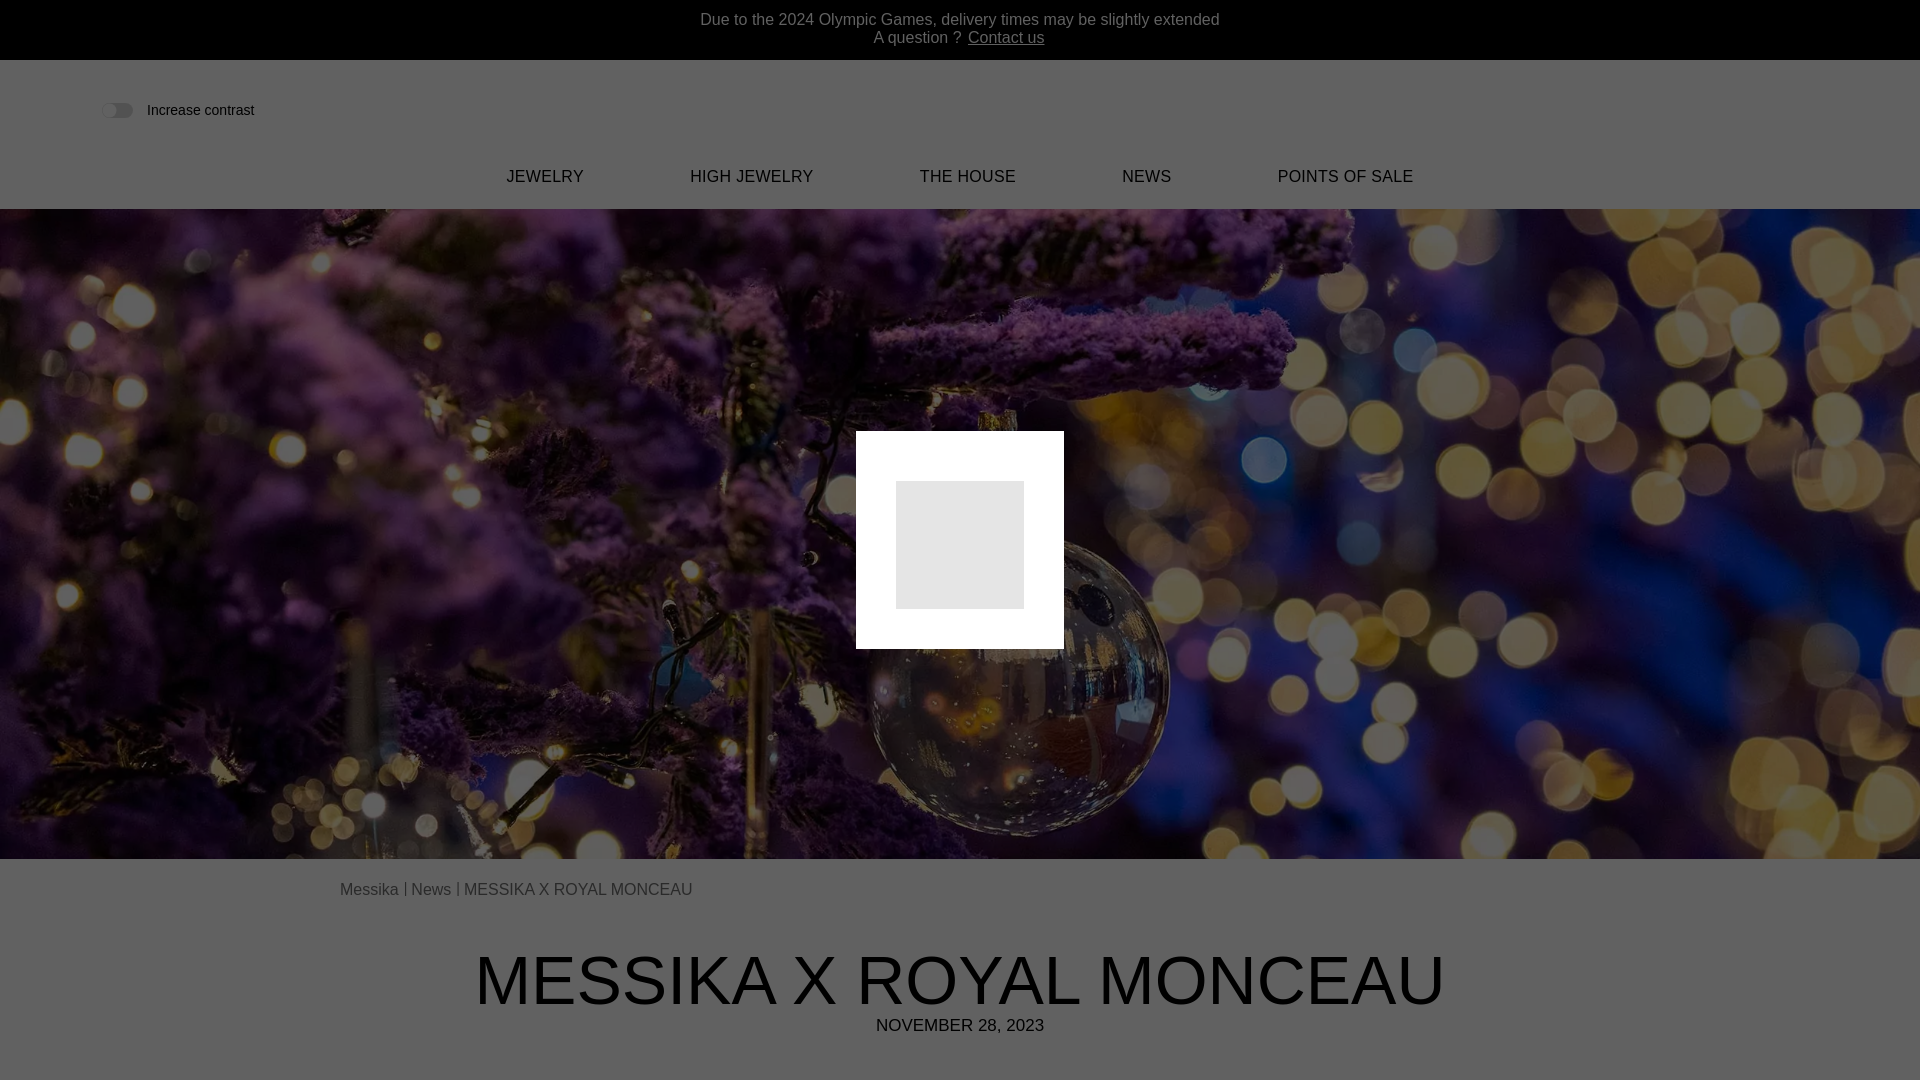  Describe the element at coordinates (960, 121) in the screenshot. I see `Messika` at that location.